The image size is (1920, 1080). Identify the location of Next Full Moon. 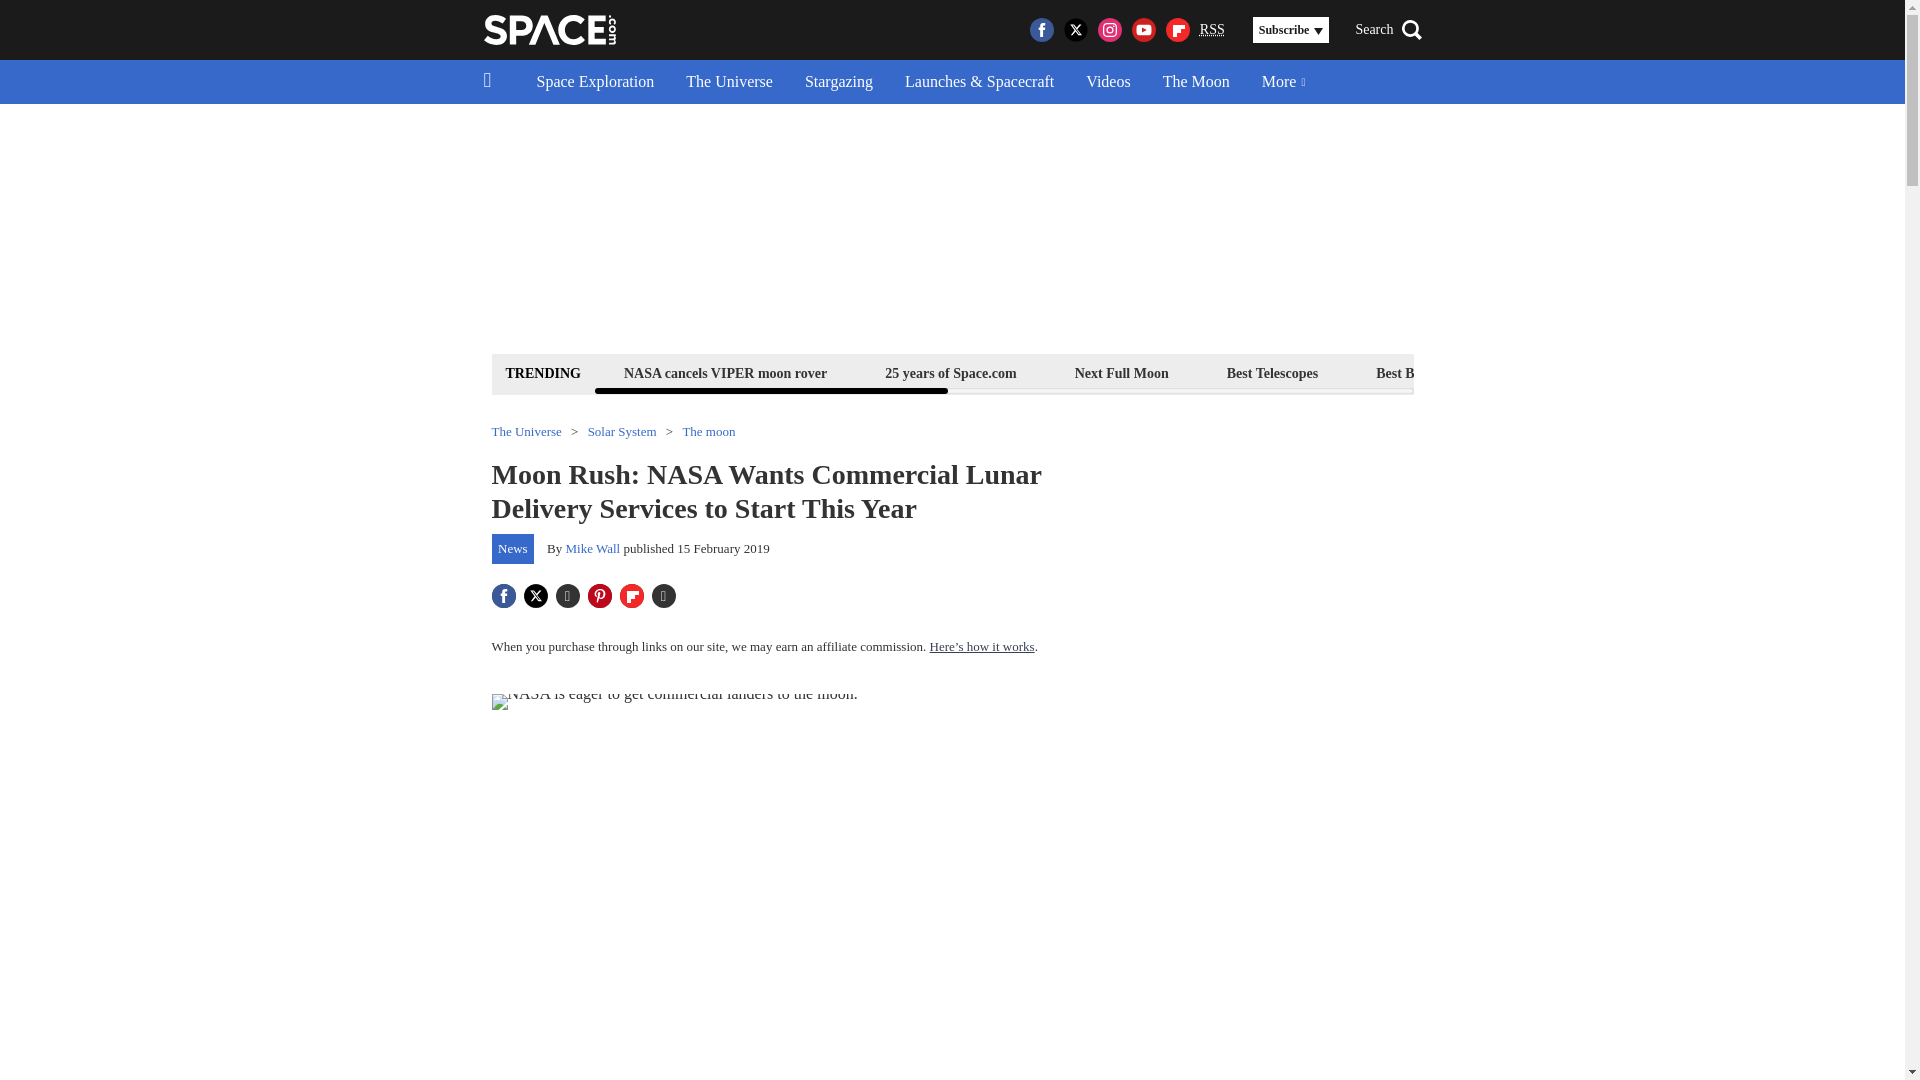
(1121, 372).